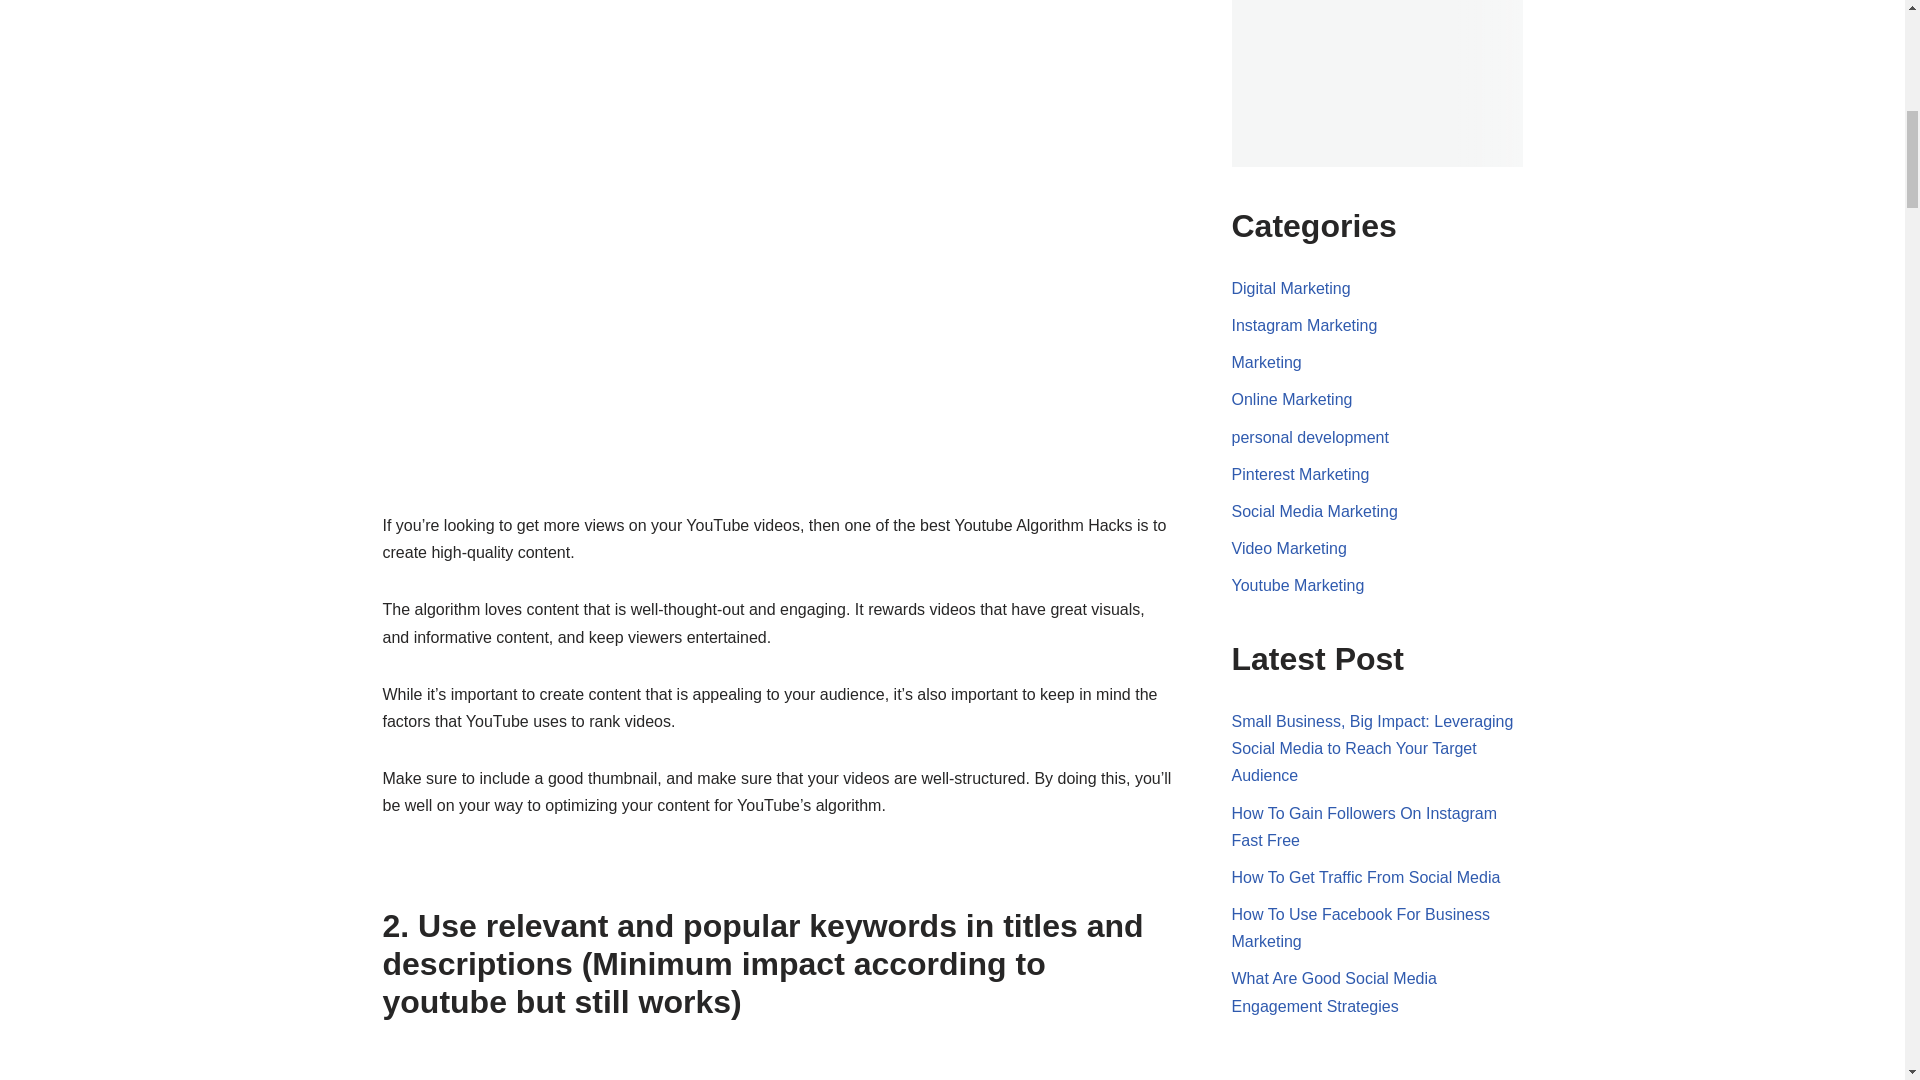 The width and height of the screenshot is (1920, 1080). I want to click on Marketing, so click(1266, 362).